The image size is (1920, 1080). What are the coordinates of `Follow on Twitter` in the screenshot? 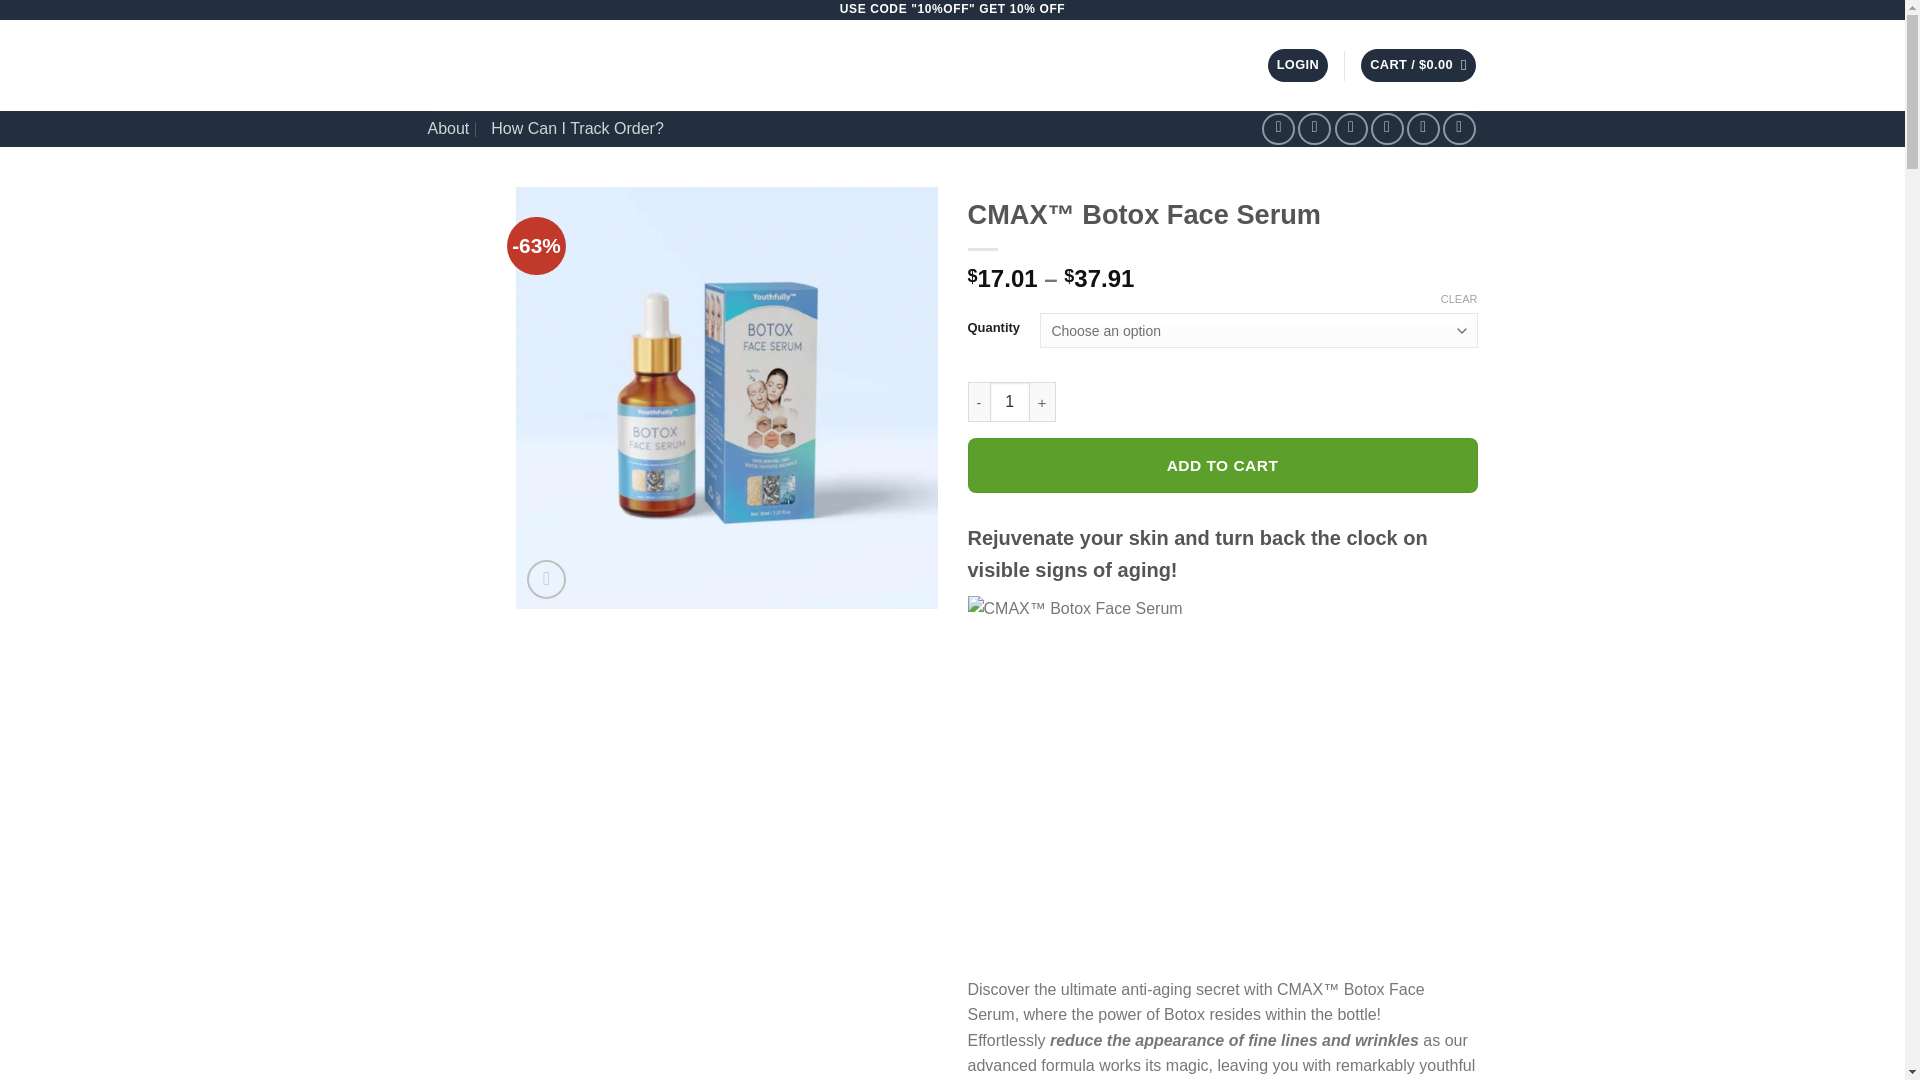 It's located at (1350, 129).